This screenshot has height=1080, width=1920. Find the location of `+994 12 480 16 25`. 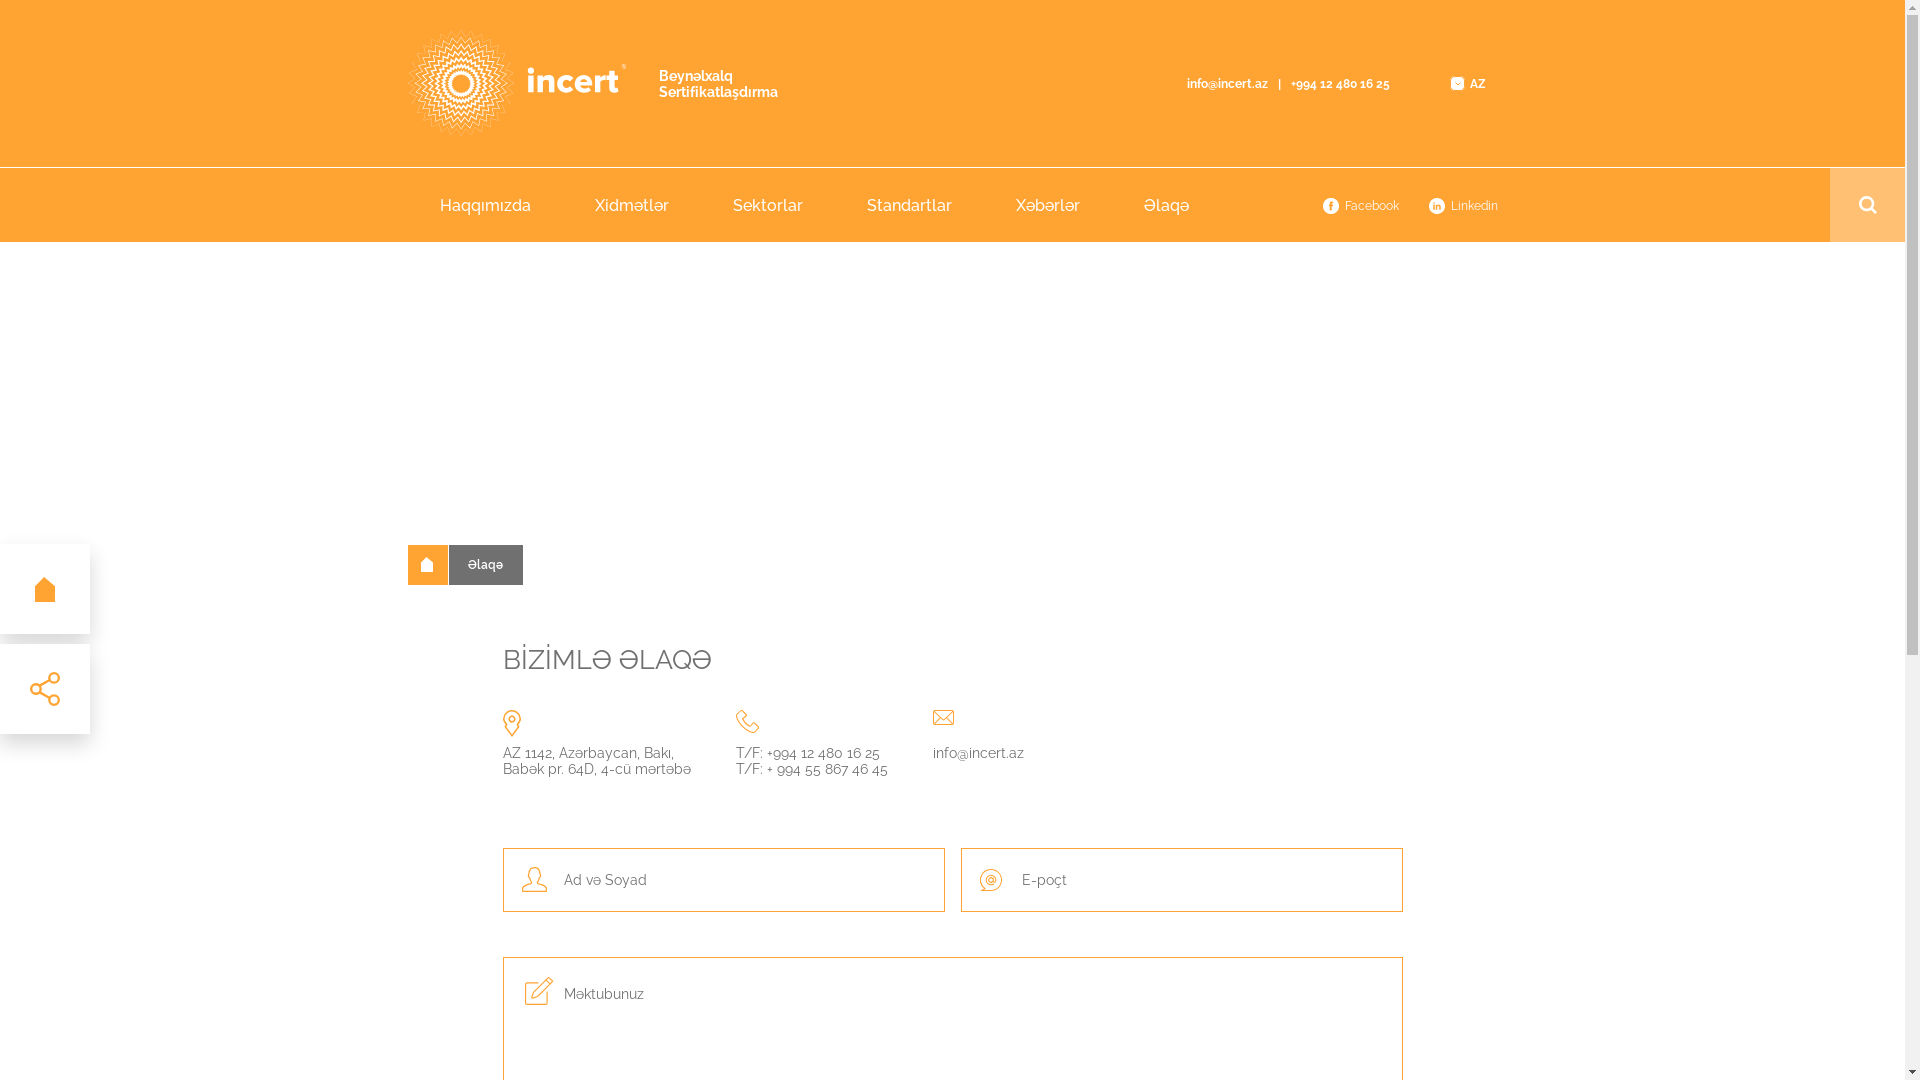

+994 12 480 16 25 is located at coordinates (1340, 83).